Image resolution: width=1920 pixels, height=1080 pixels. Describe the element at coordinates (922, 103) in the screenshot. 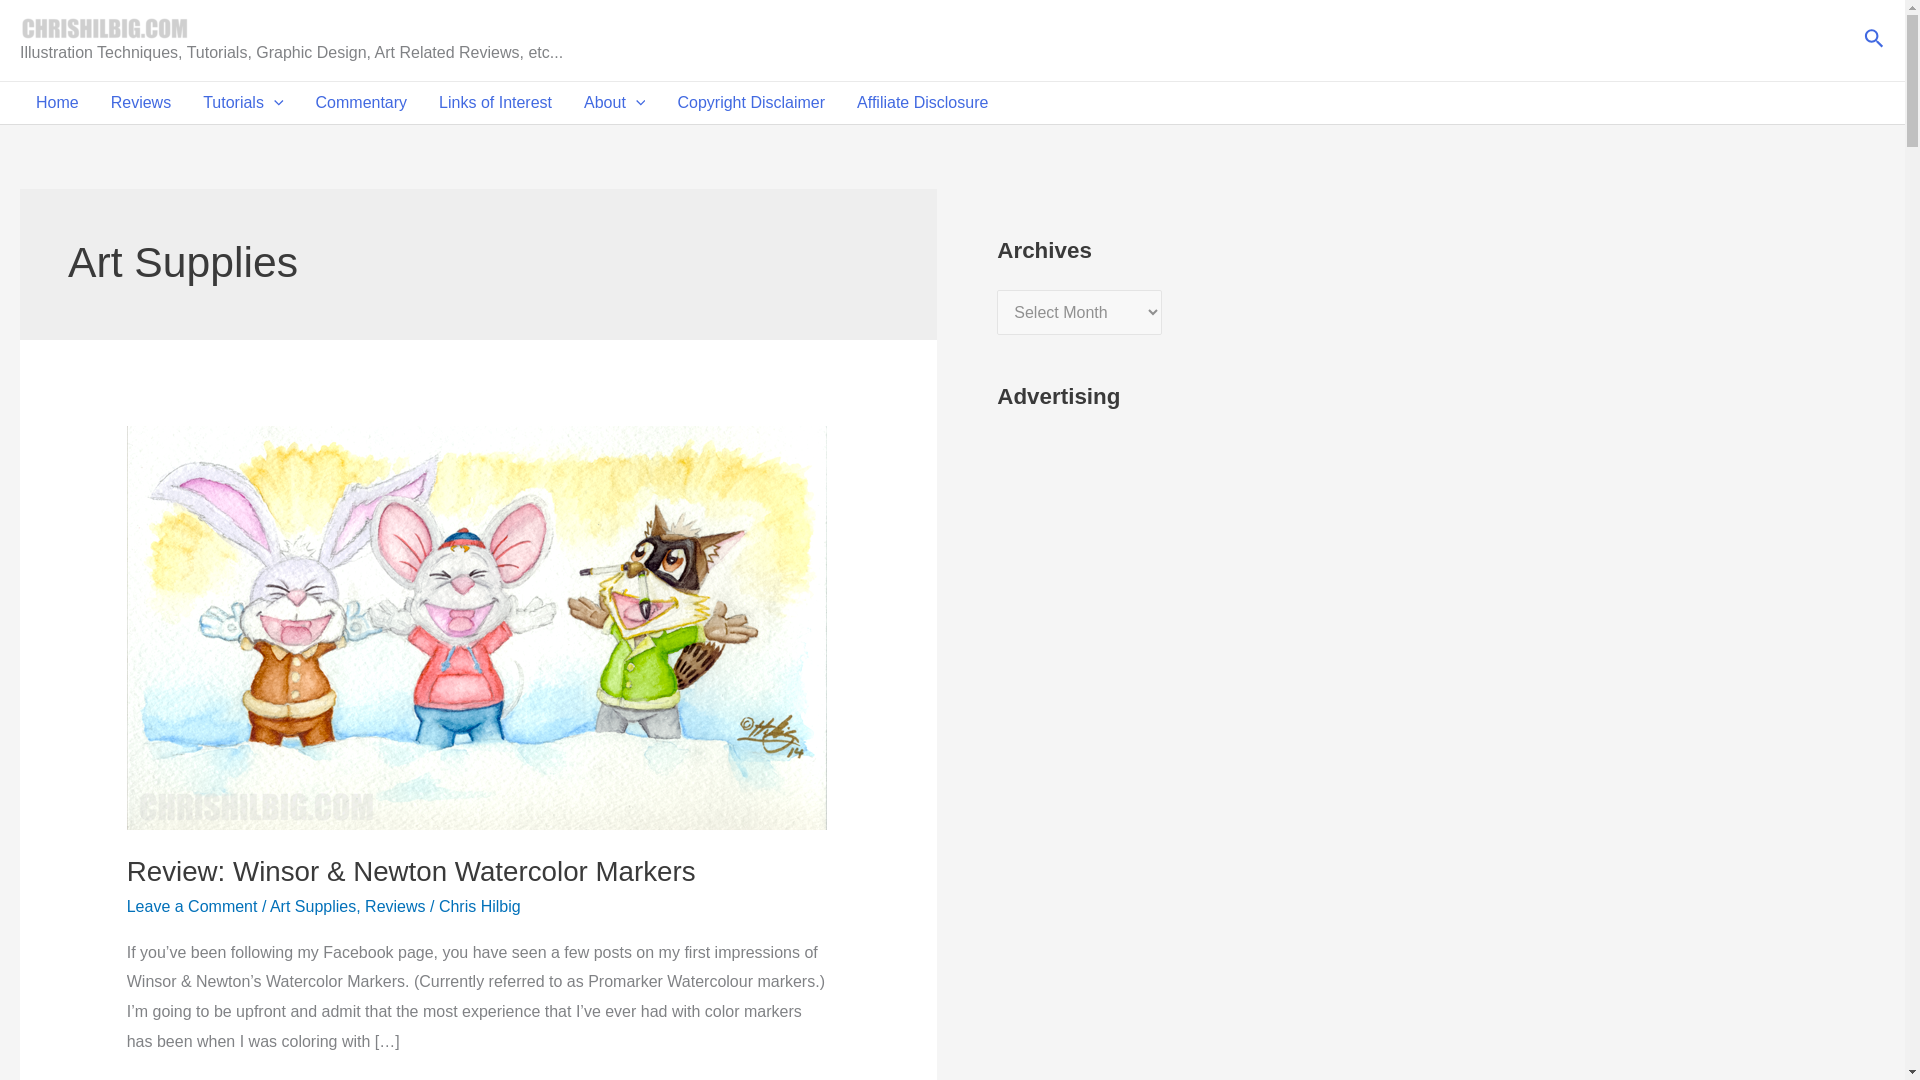

I see `Affiliate Disclosure` at that location.